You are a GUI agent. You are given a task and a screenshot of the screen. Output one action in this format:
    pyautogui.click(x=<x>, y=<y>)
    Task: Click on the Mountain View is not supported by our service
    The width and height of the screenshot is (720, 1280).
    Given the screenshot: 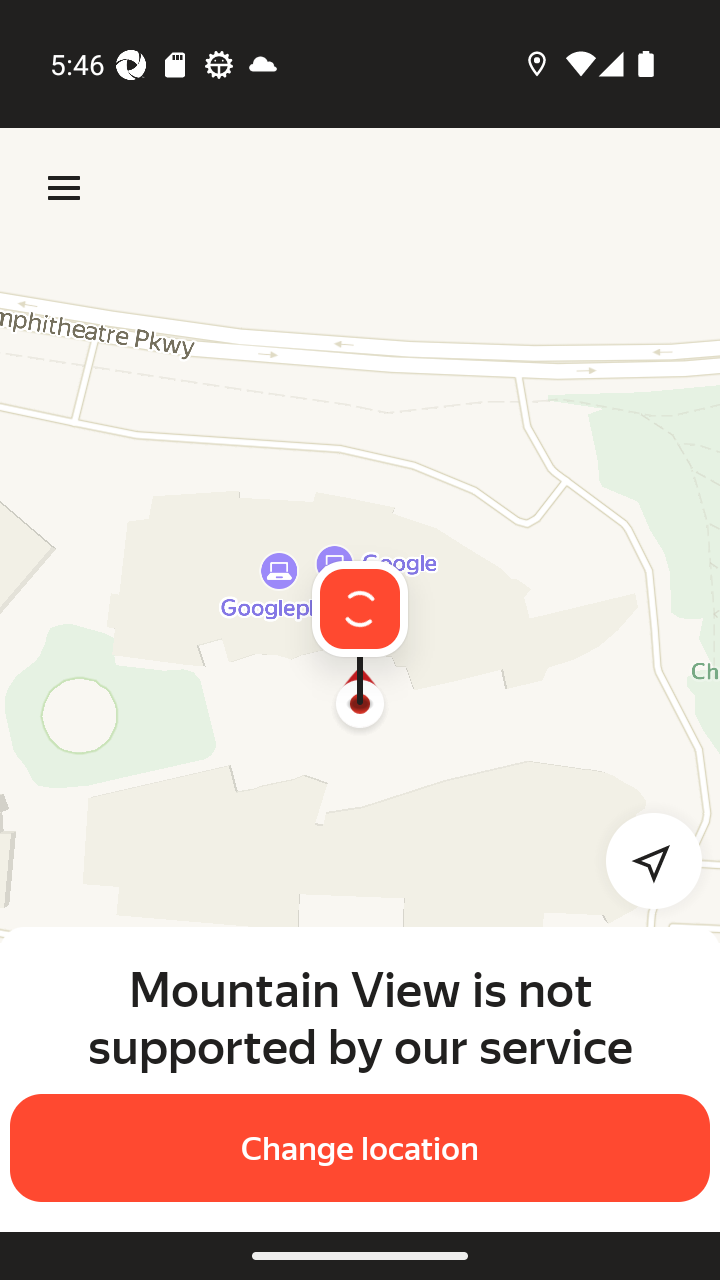 What is the action you would take?
    pyautogui.click(x=360, y=1017)
    